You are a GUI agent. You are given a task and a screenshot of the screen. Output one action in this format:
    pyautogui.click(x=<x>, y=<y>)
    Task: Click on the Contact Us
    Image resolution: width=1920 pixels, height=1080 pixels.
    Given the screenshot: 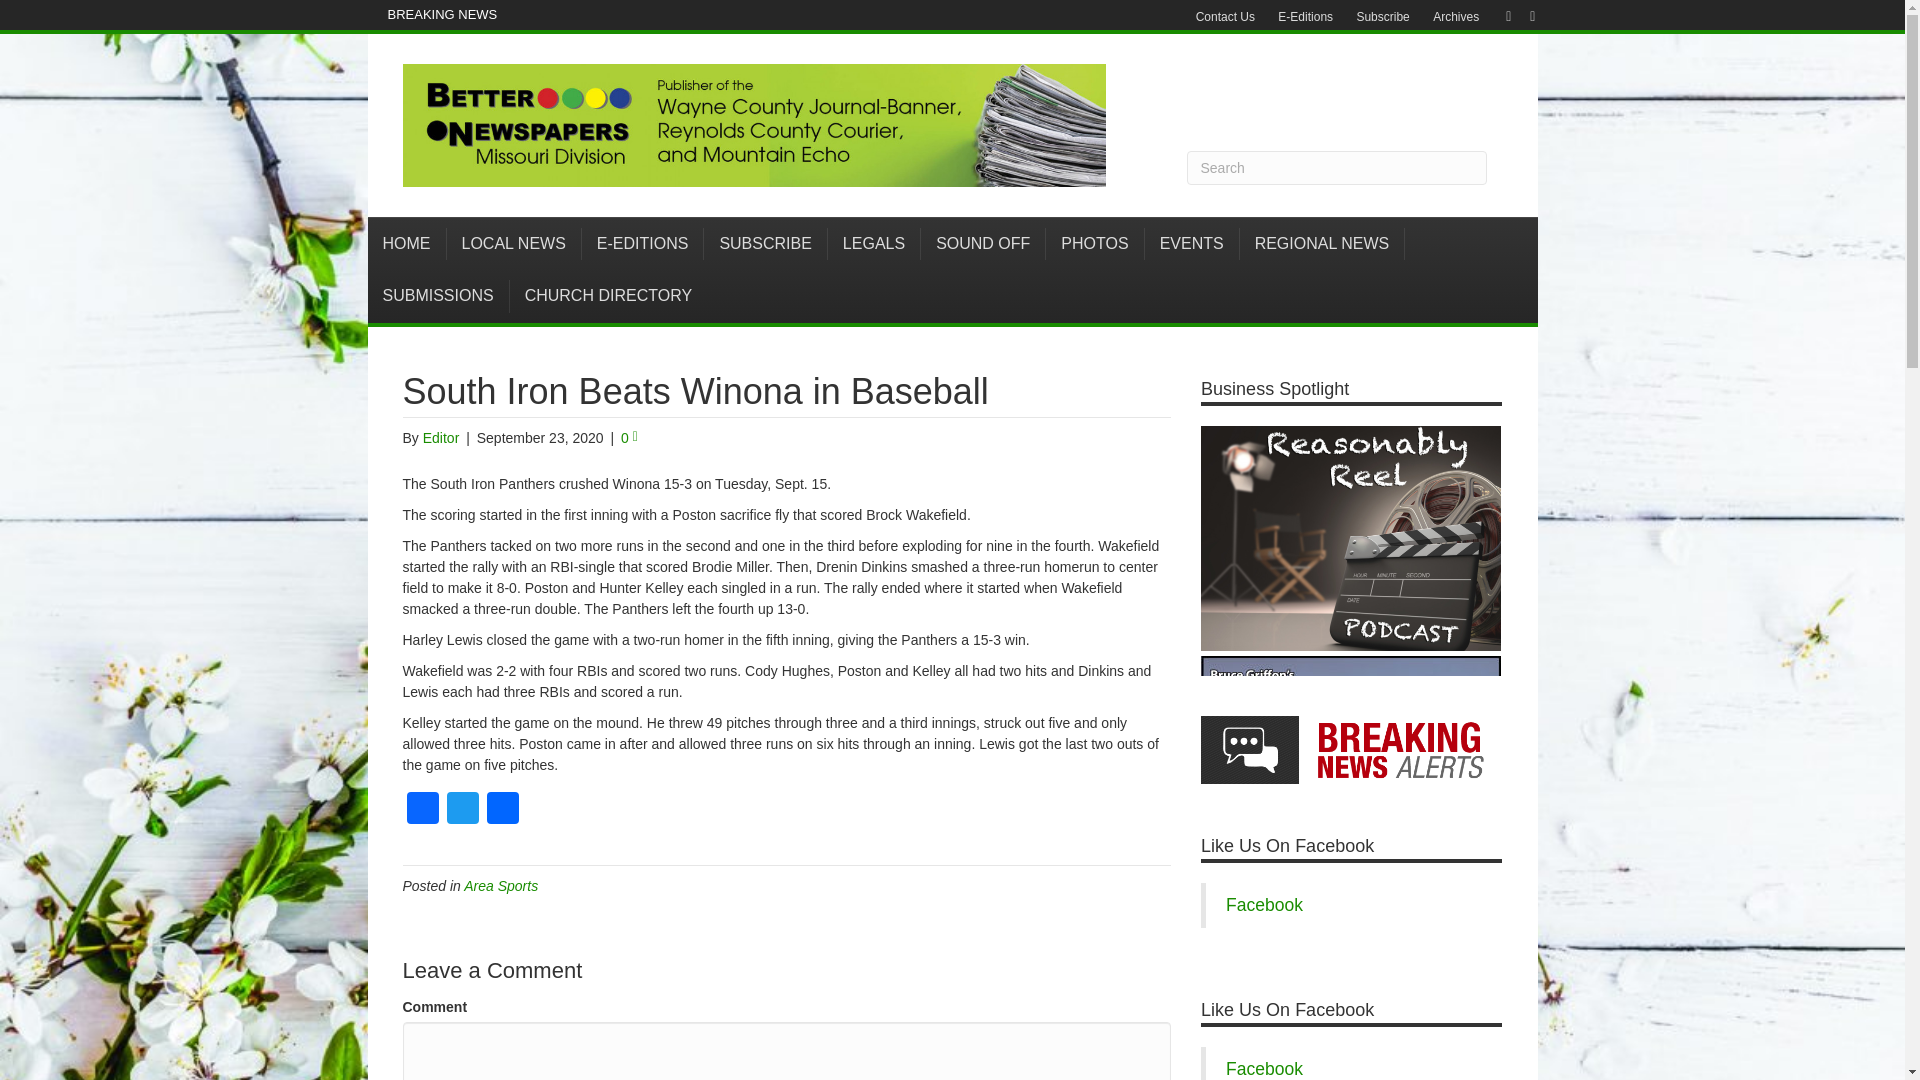 What is the action you would take?
    pyautogui.click(x=1226, y=17)
    